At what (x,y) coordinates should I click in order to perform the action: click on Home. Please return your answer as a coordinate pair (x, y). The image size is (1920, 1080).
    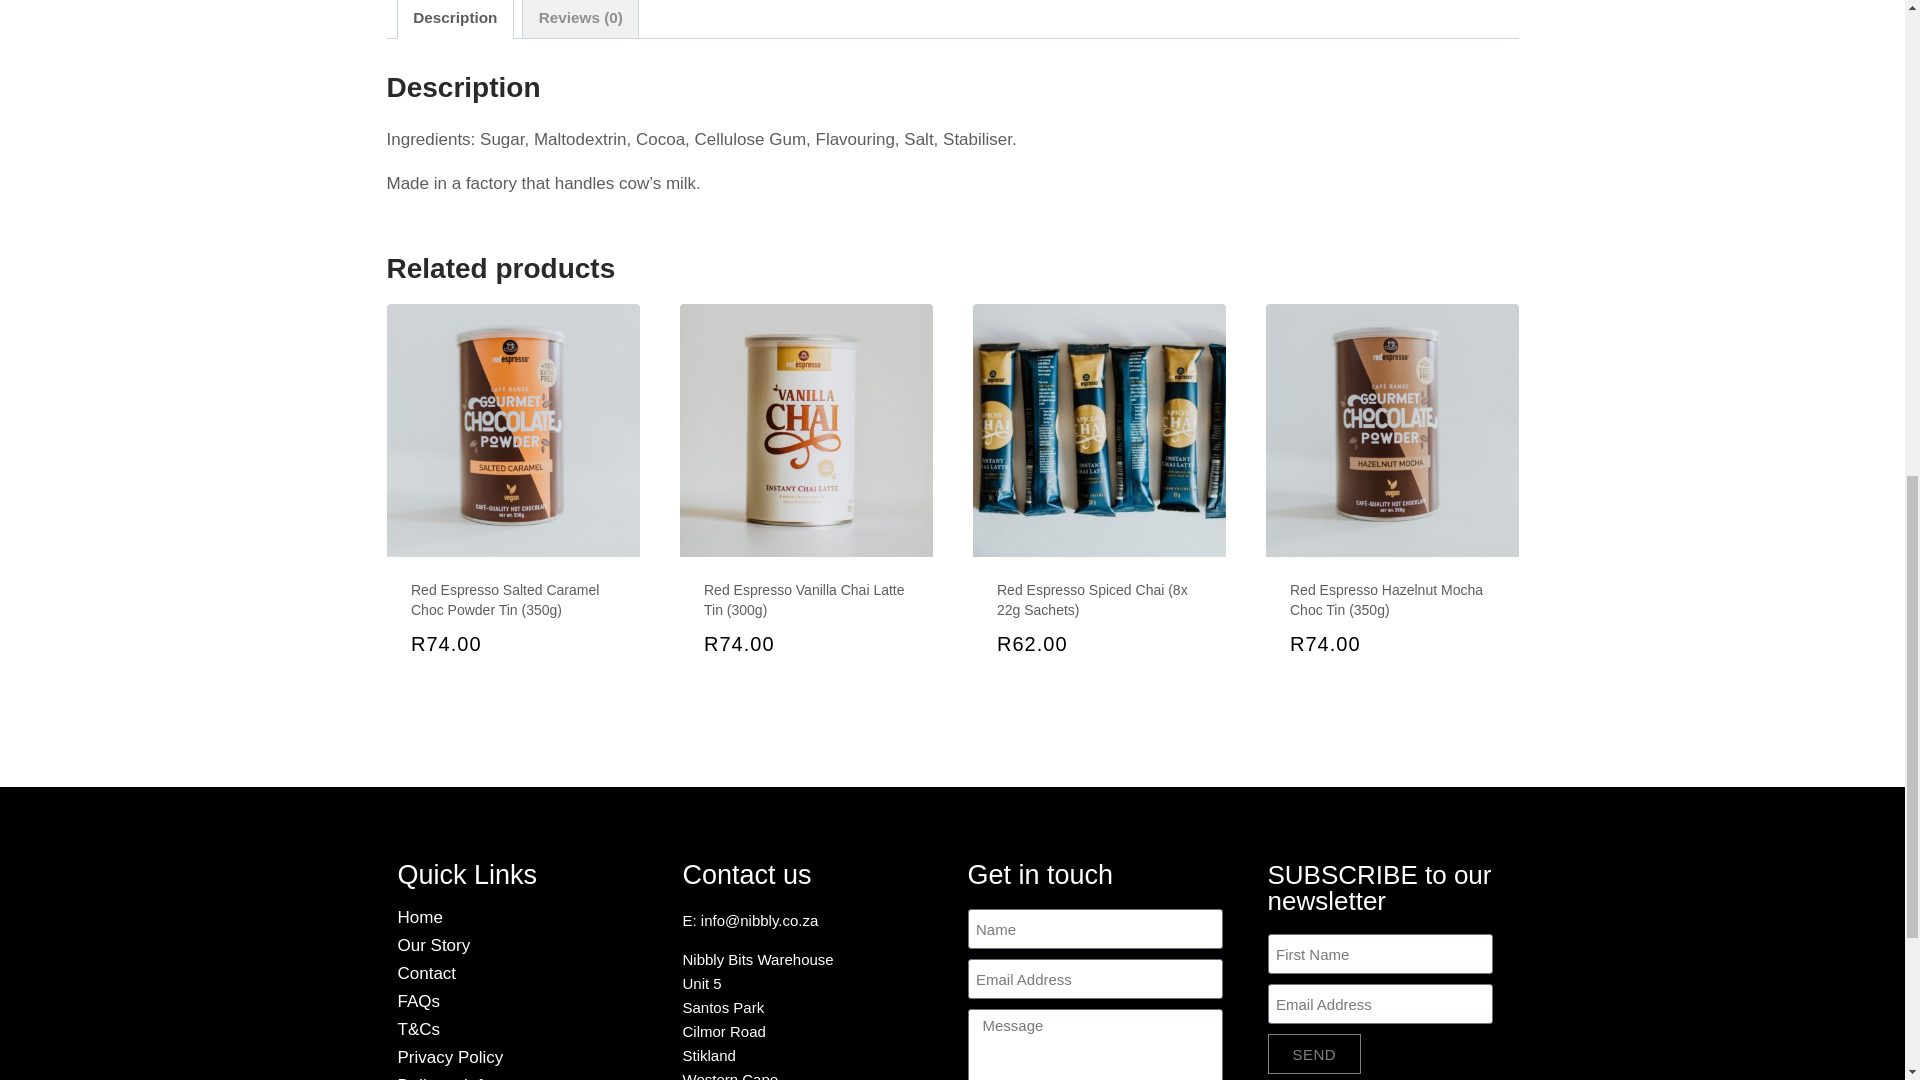
    Looking at the image, I should click on (524, 917).